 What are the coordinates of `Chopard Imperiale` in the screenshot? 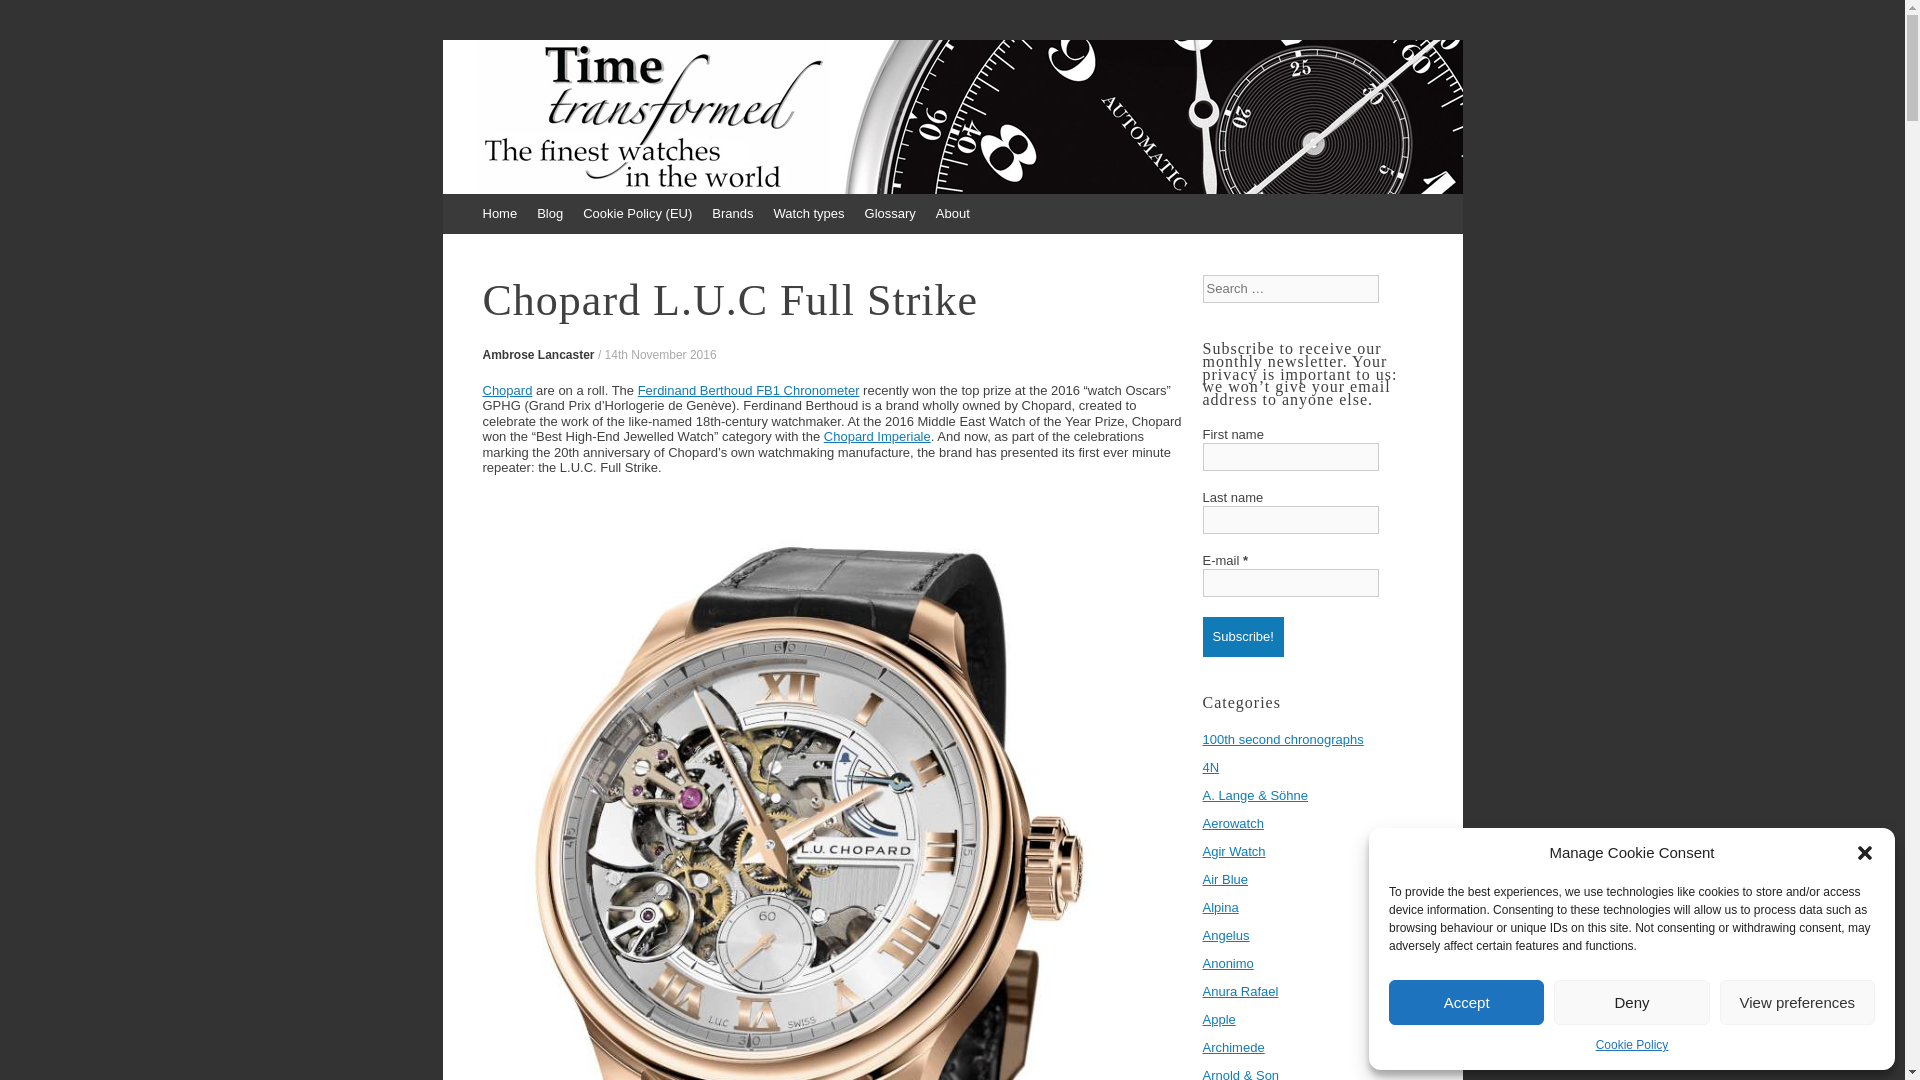 It's located at (877, 436).